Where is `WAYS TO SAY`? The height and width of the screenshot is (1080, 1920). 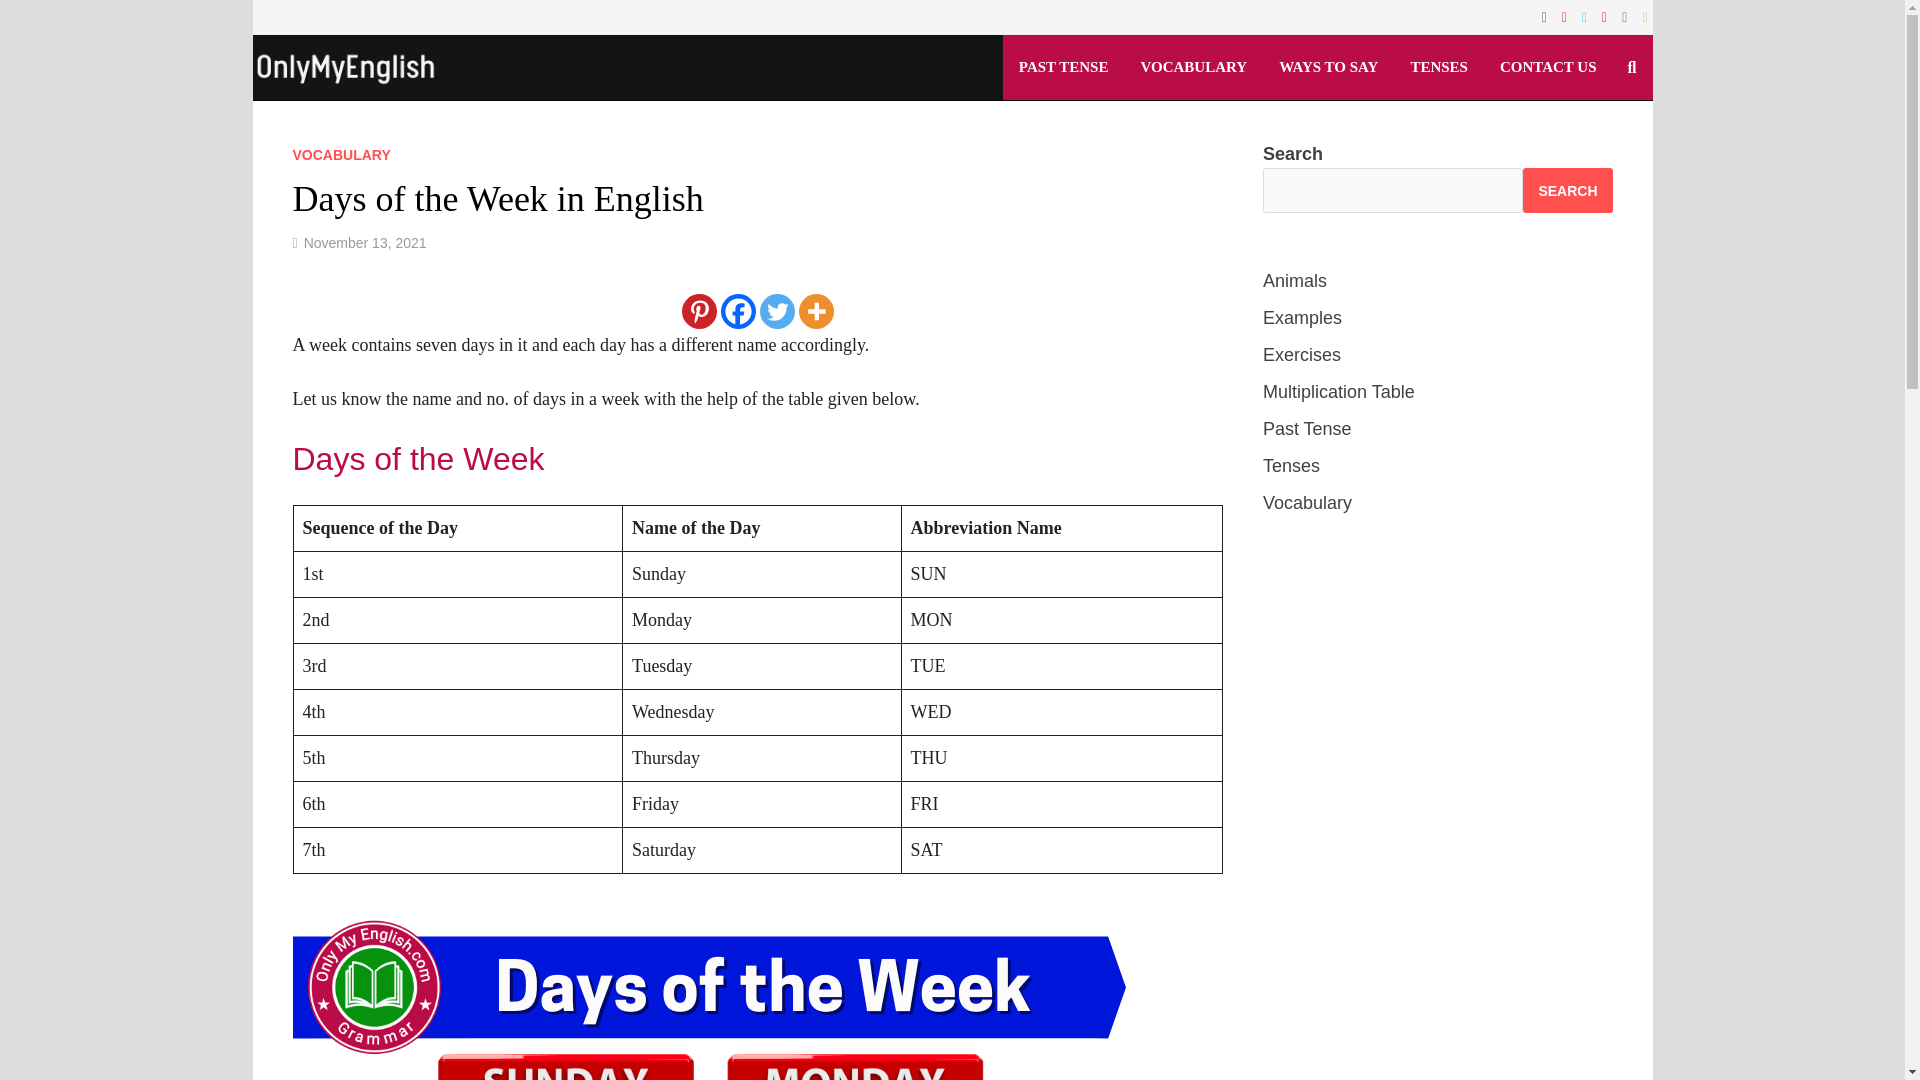
WAYS TO SAY is located at coordinates (1328, 67).